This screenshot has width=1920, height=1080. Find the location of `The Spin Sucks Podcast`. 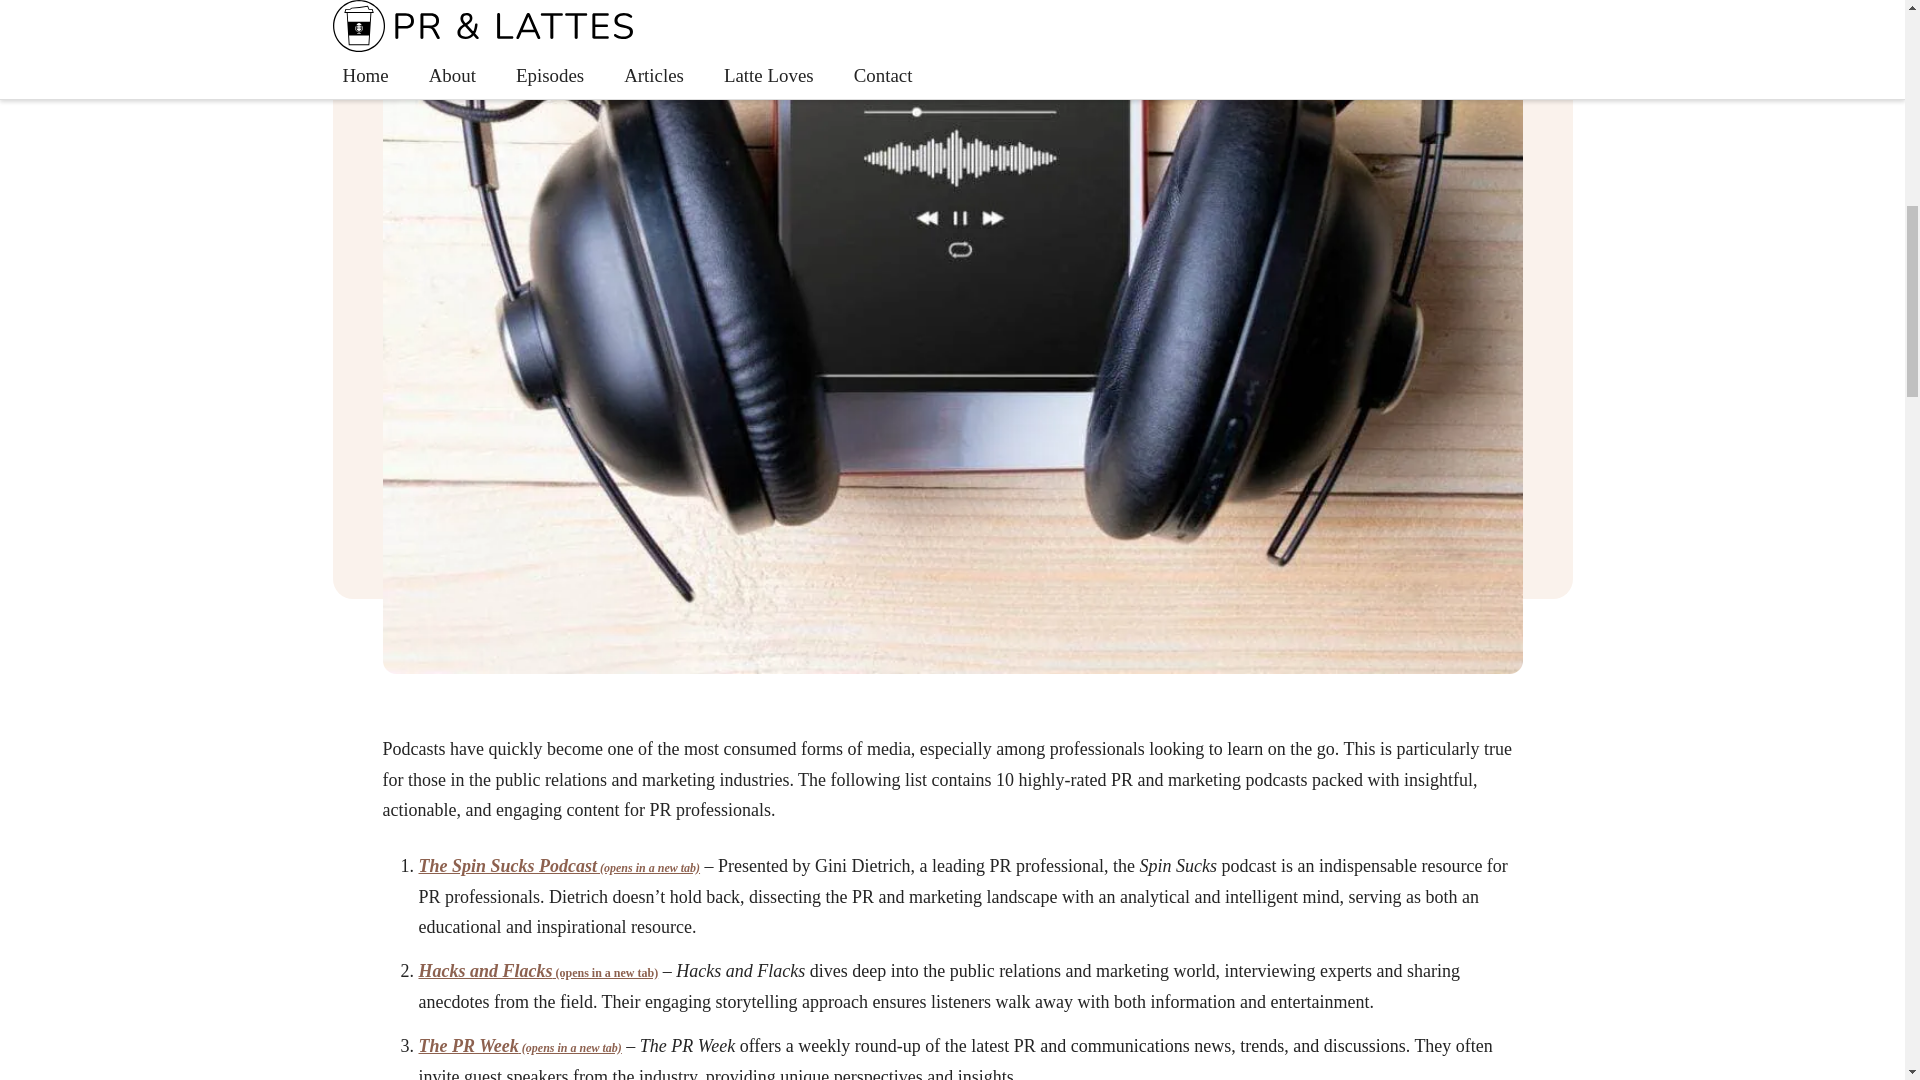

The Spin Sucks Podcast is located at coordinates (559, 866).